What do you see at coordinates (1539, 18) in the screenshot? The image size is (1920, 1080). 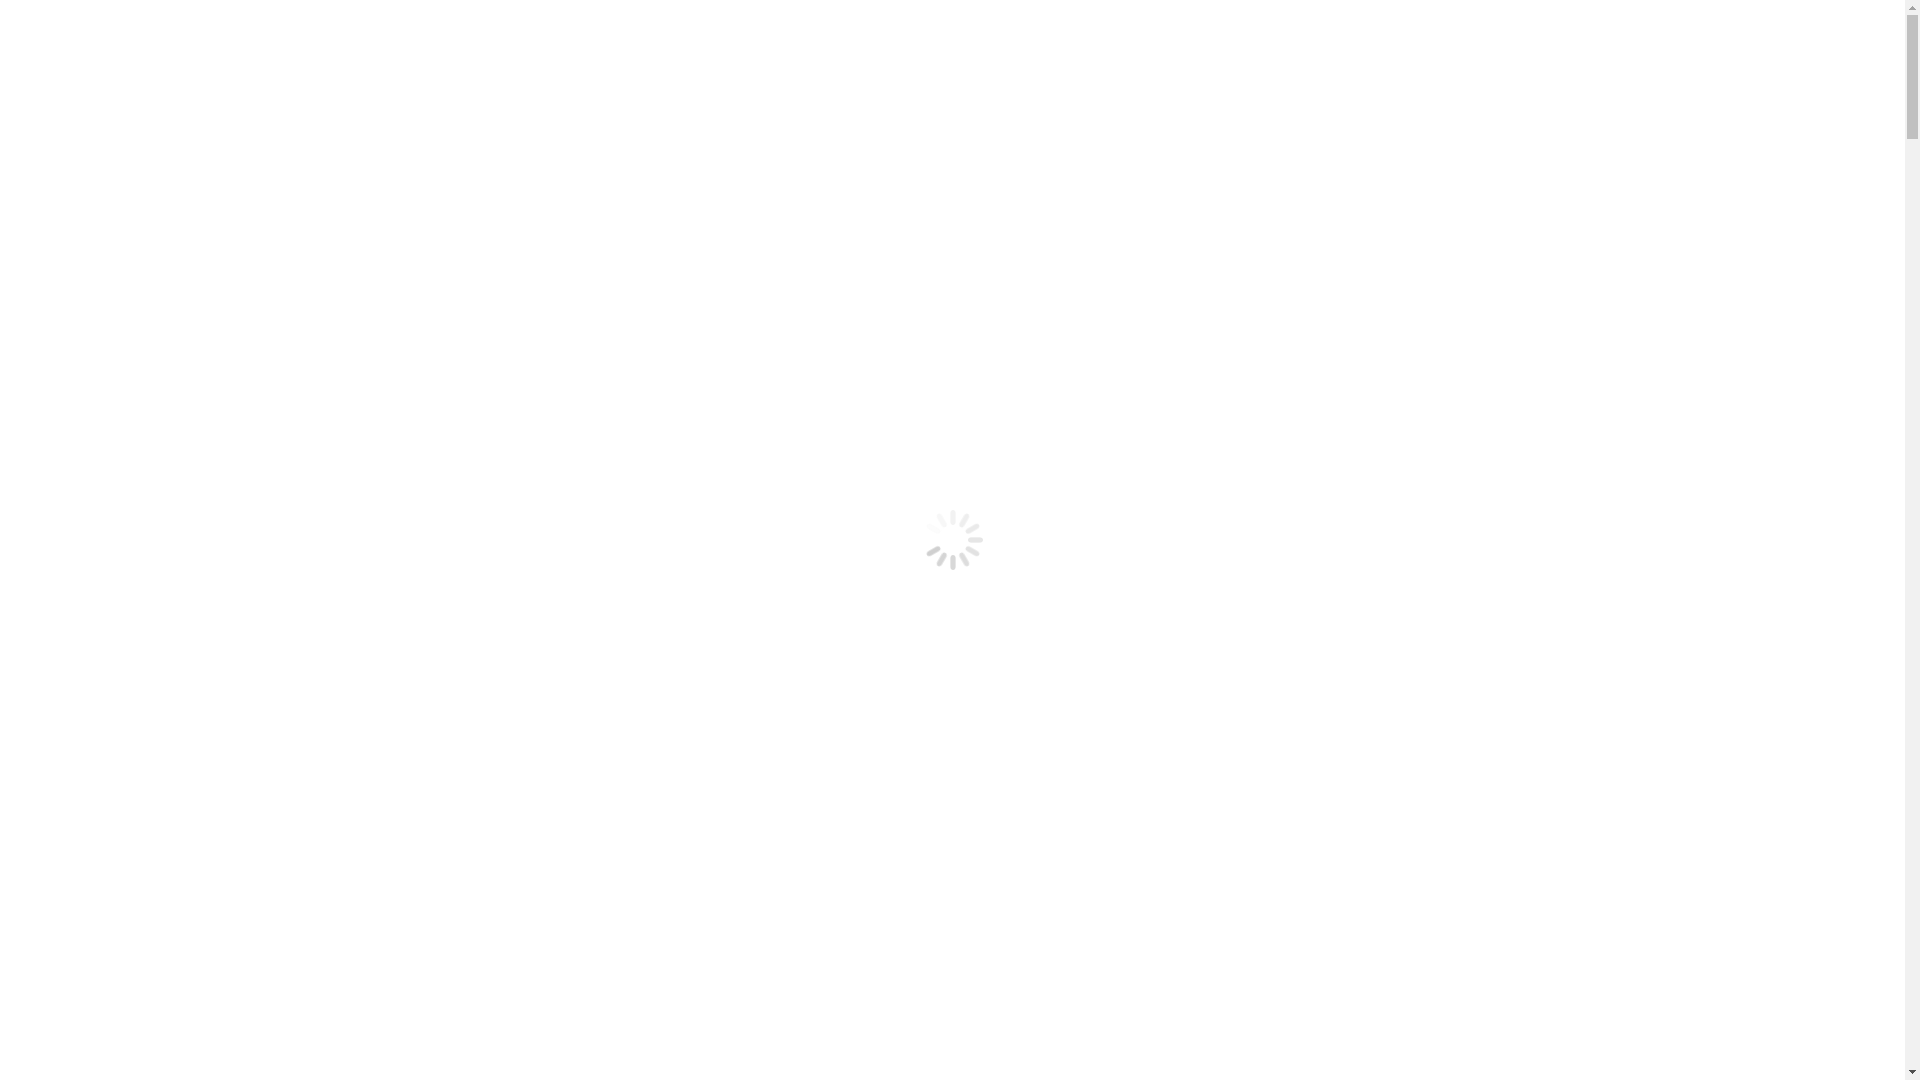 I see `Facebook page opens in new window` at bounding box center [1539, 18].